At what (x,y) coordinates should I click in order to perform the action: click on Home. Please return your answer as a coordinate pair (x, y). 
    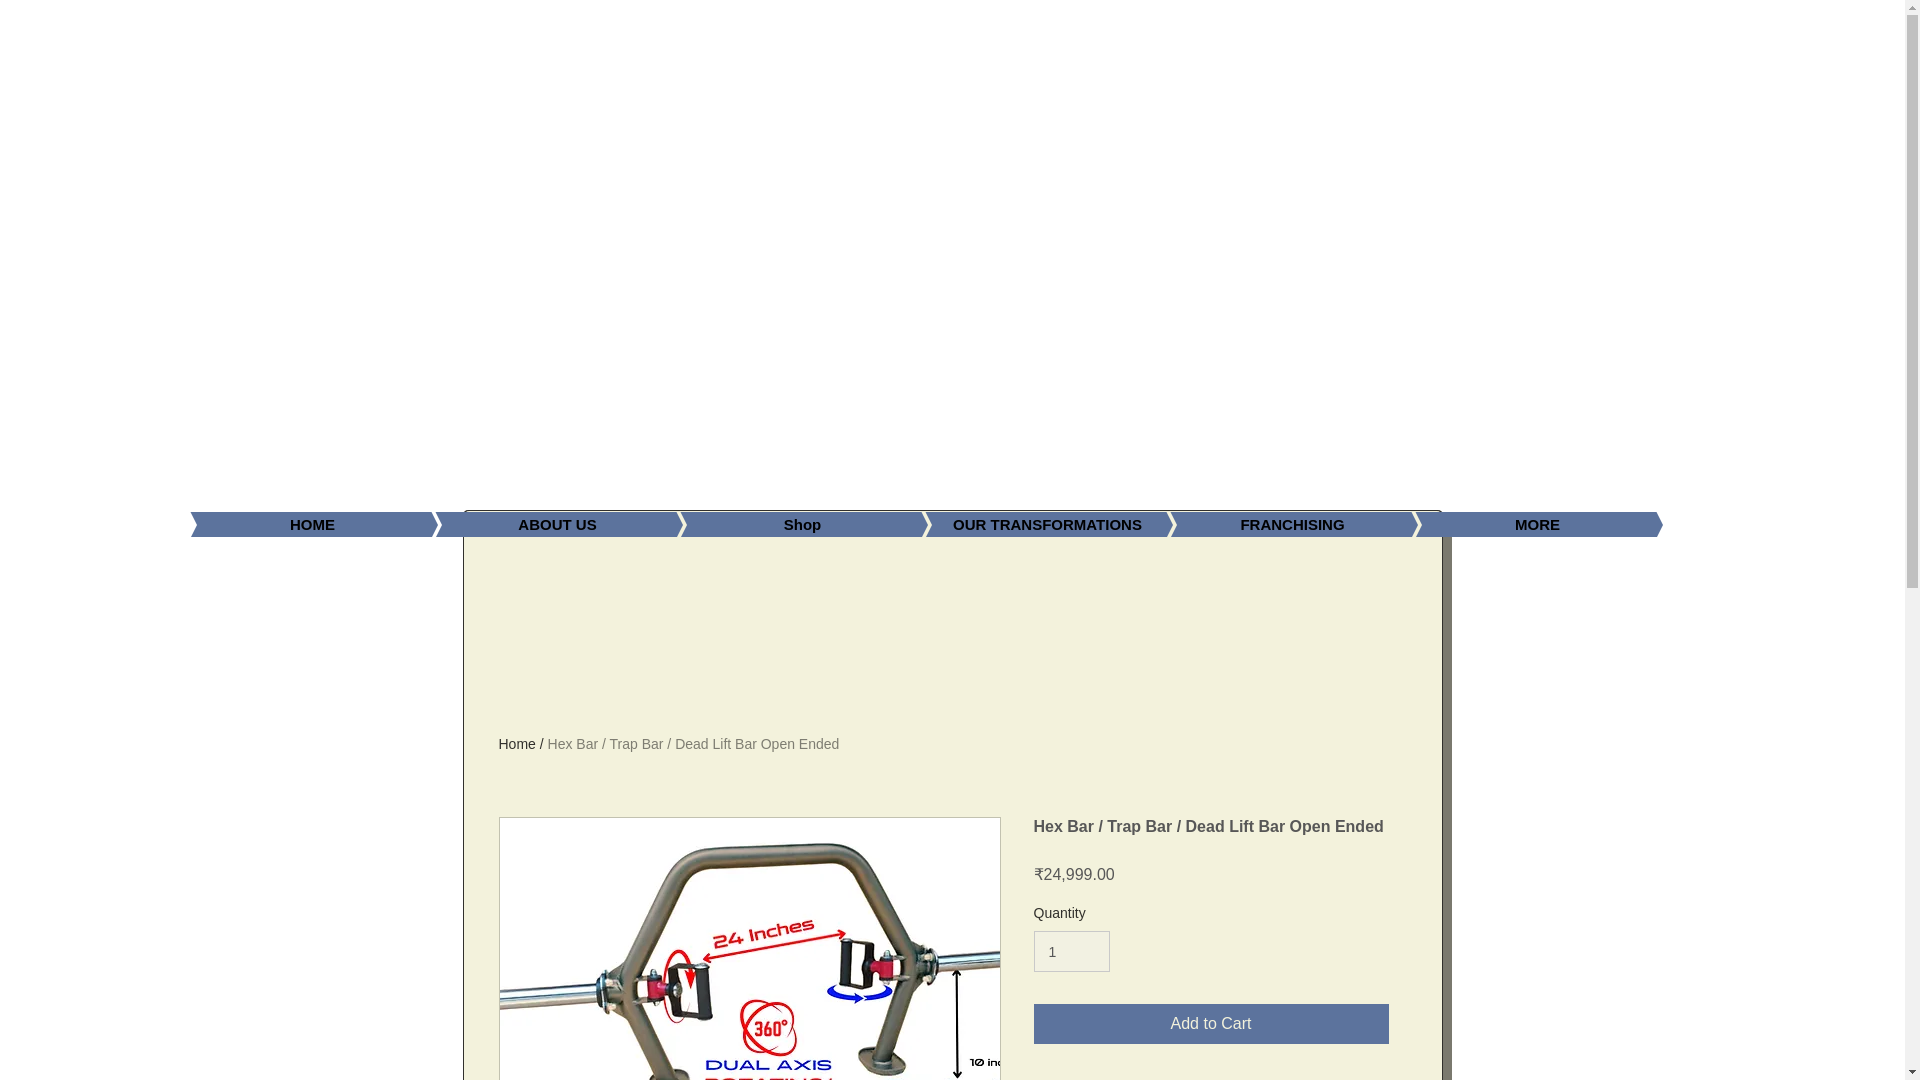
    Looking at the image, I should click on (516, 743).